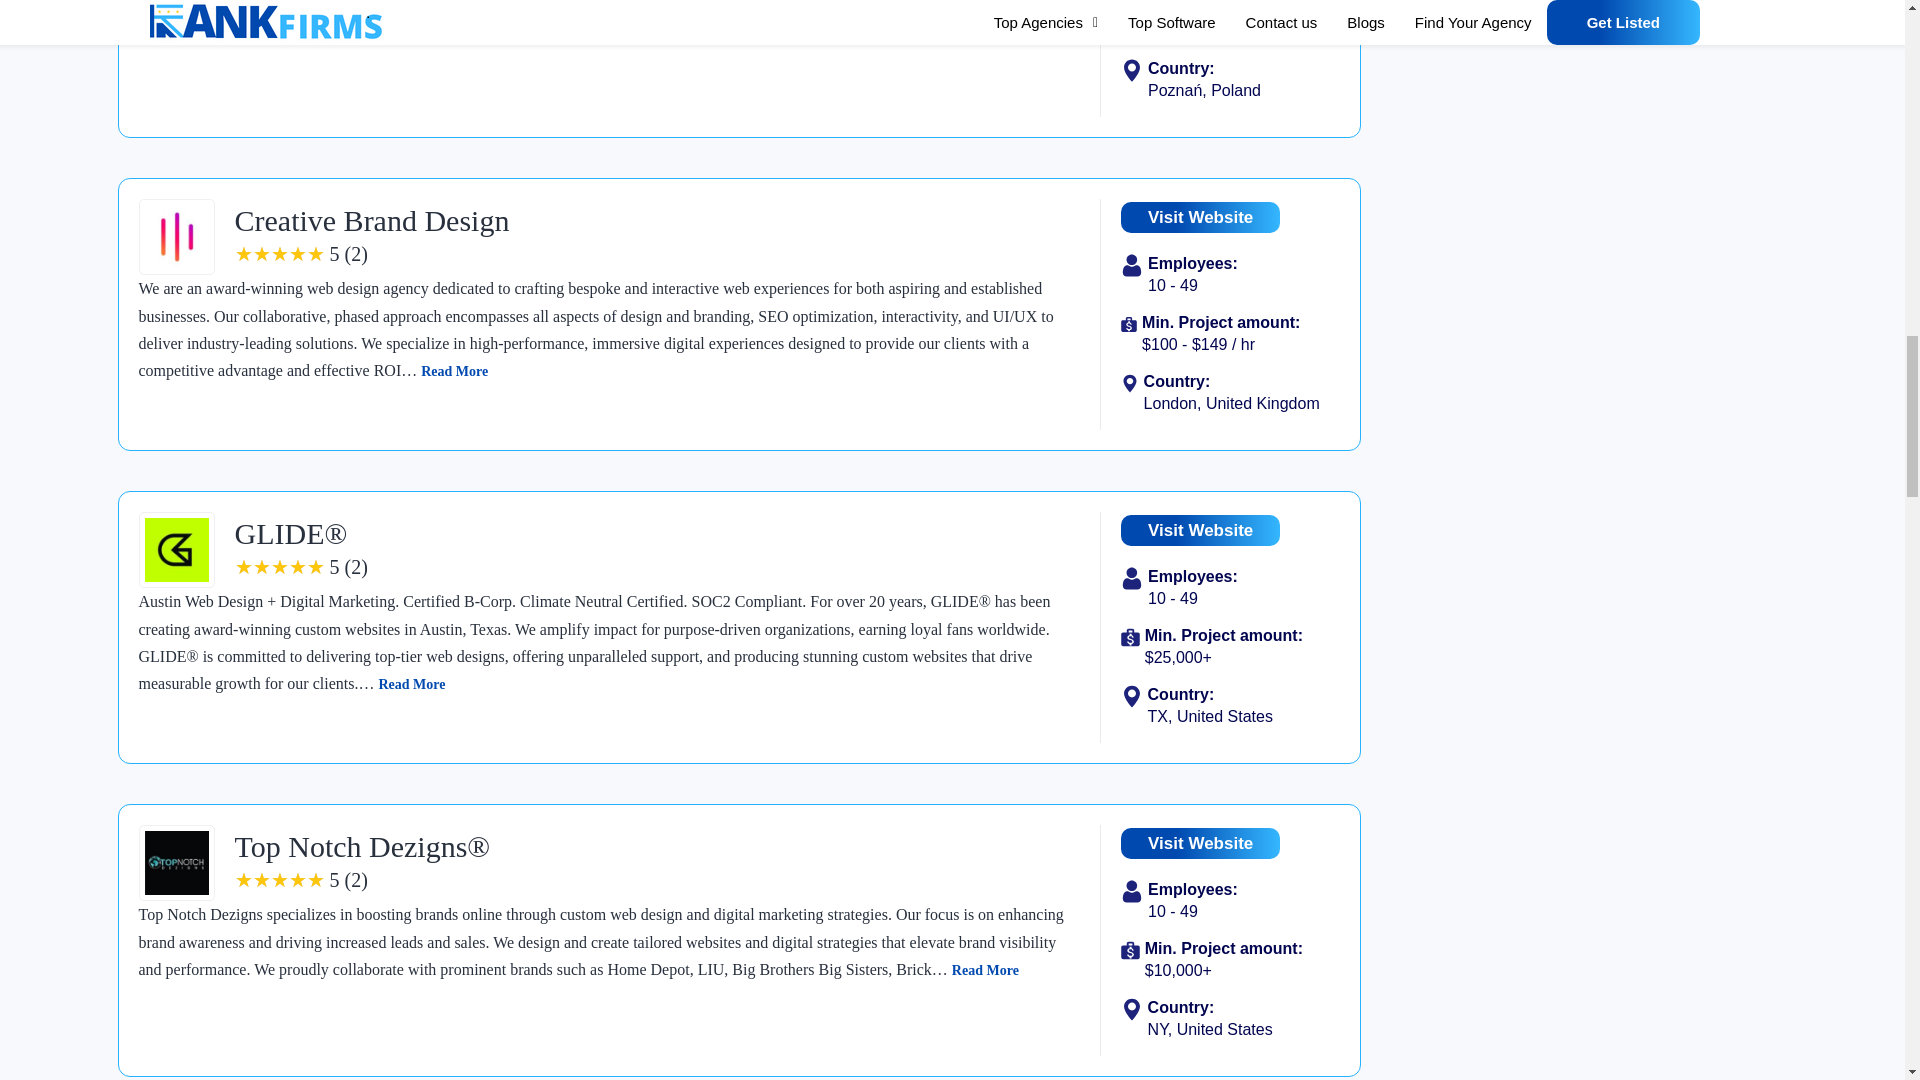 This screenshot has height=1080, width=1920. I want to click on Read More, so click(454, 371).